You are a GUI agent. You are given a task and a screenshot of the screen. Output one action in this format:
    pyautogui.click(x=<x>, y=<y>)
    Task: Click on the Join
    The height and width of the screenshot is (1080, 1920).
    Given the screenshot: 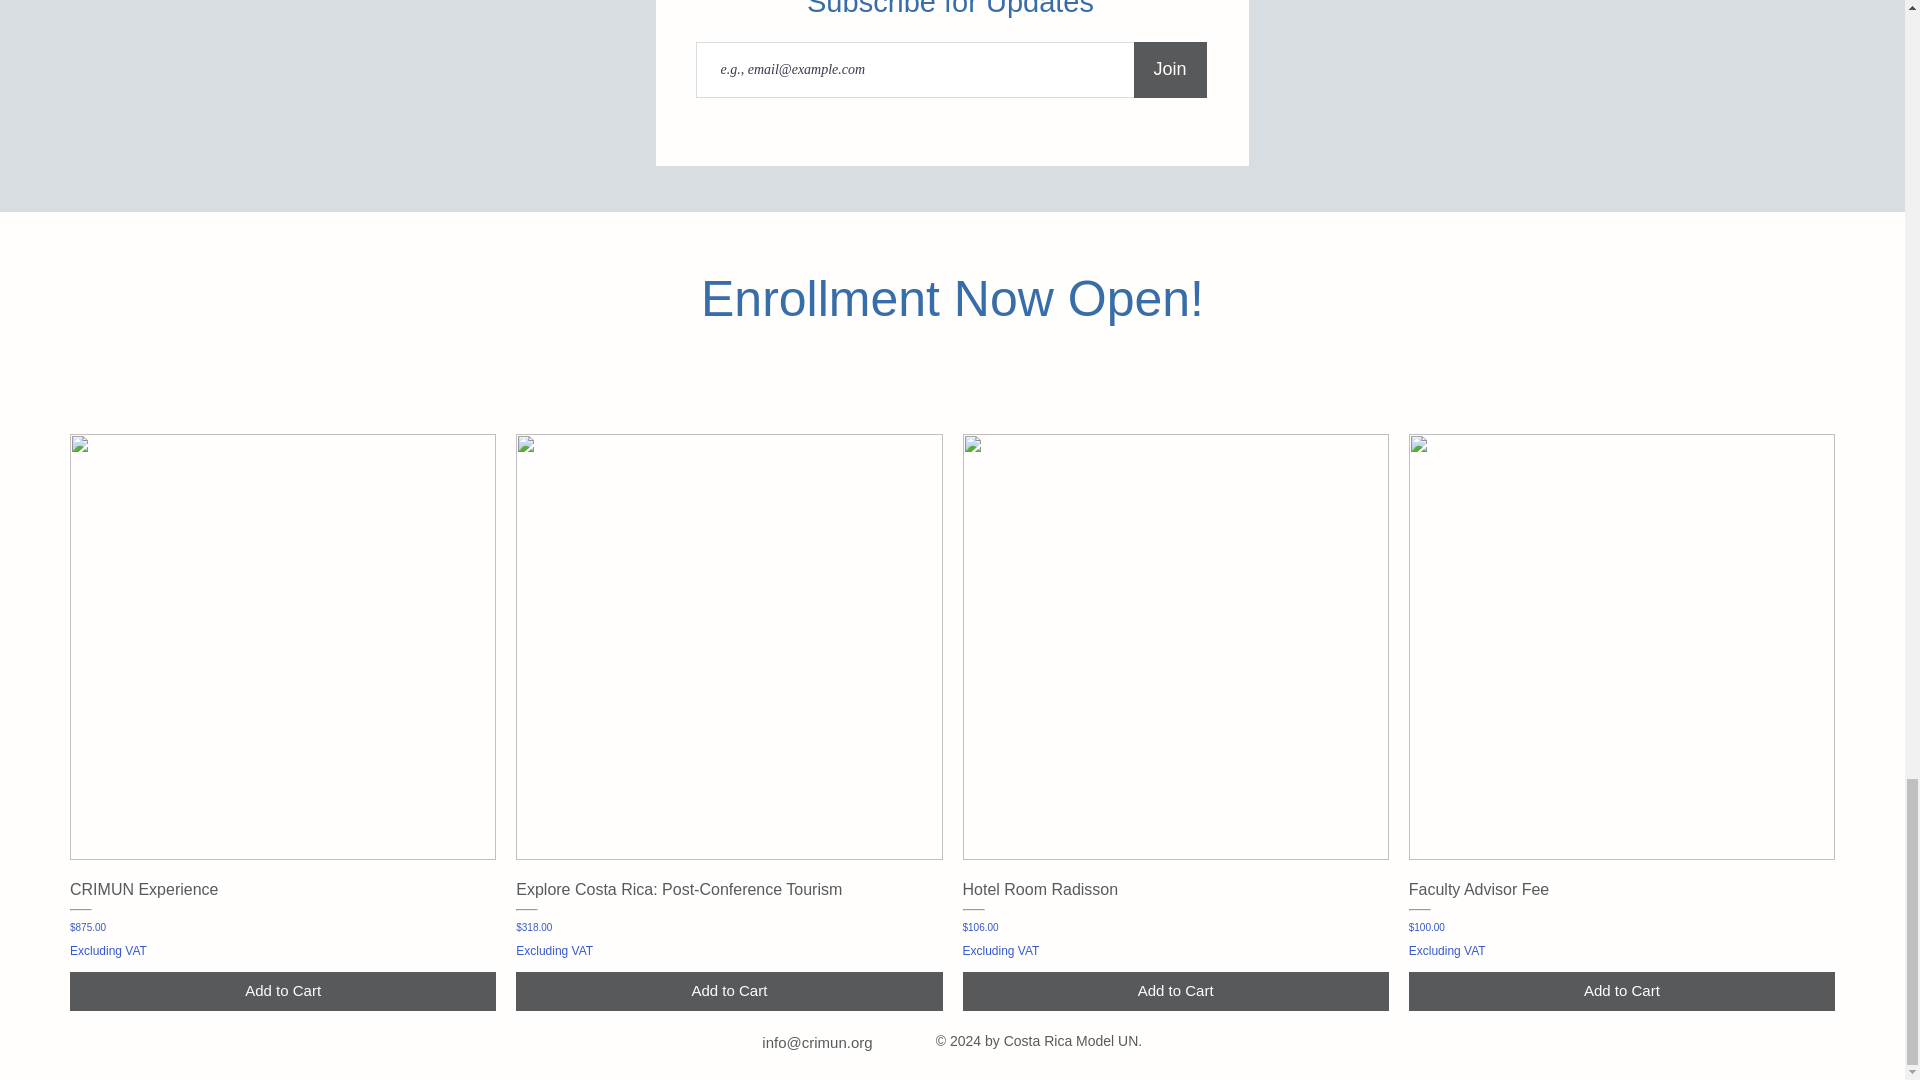 What is the action you would take?
    pyautogui.click(x=1170, y=70)
    